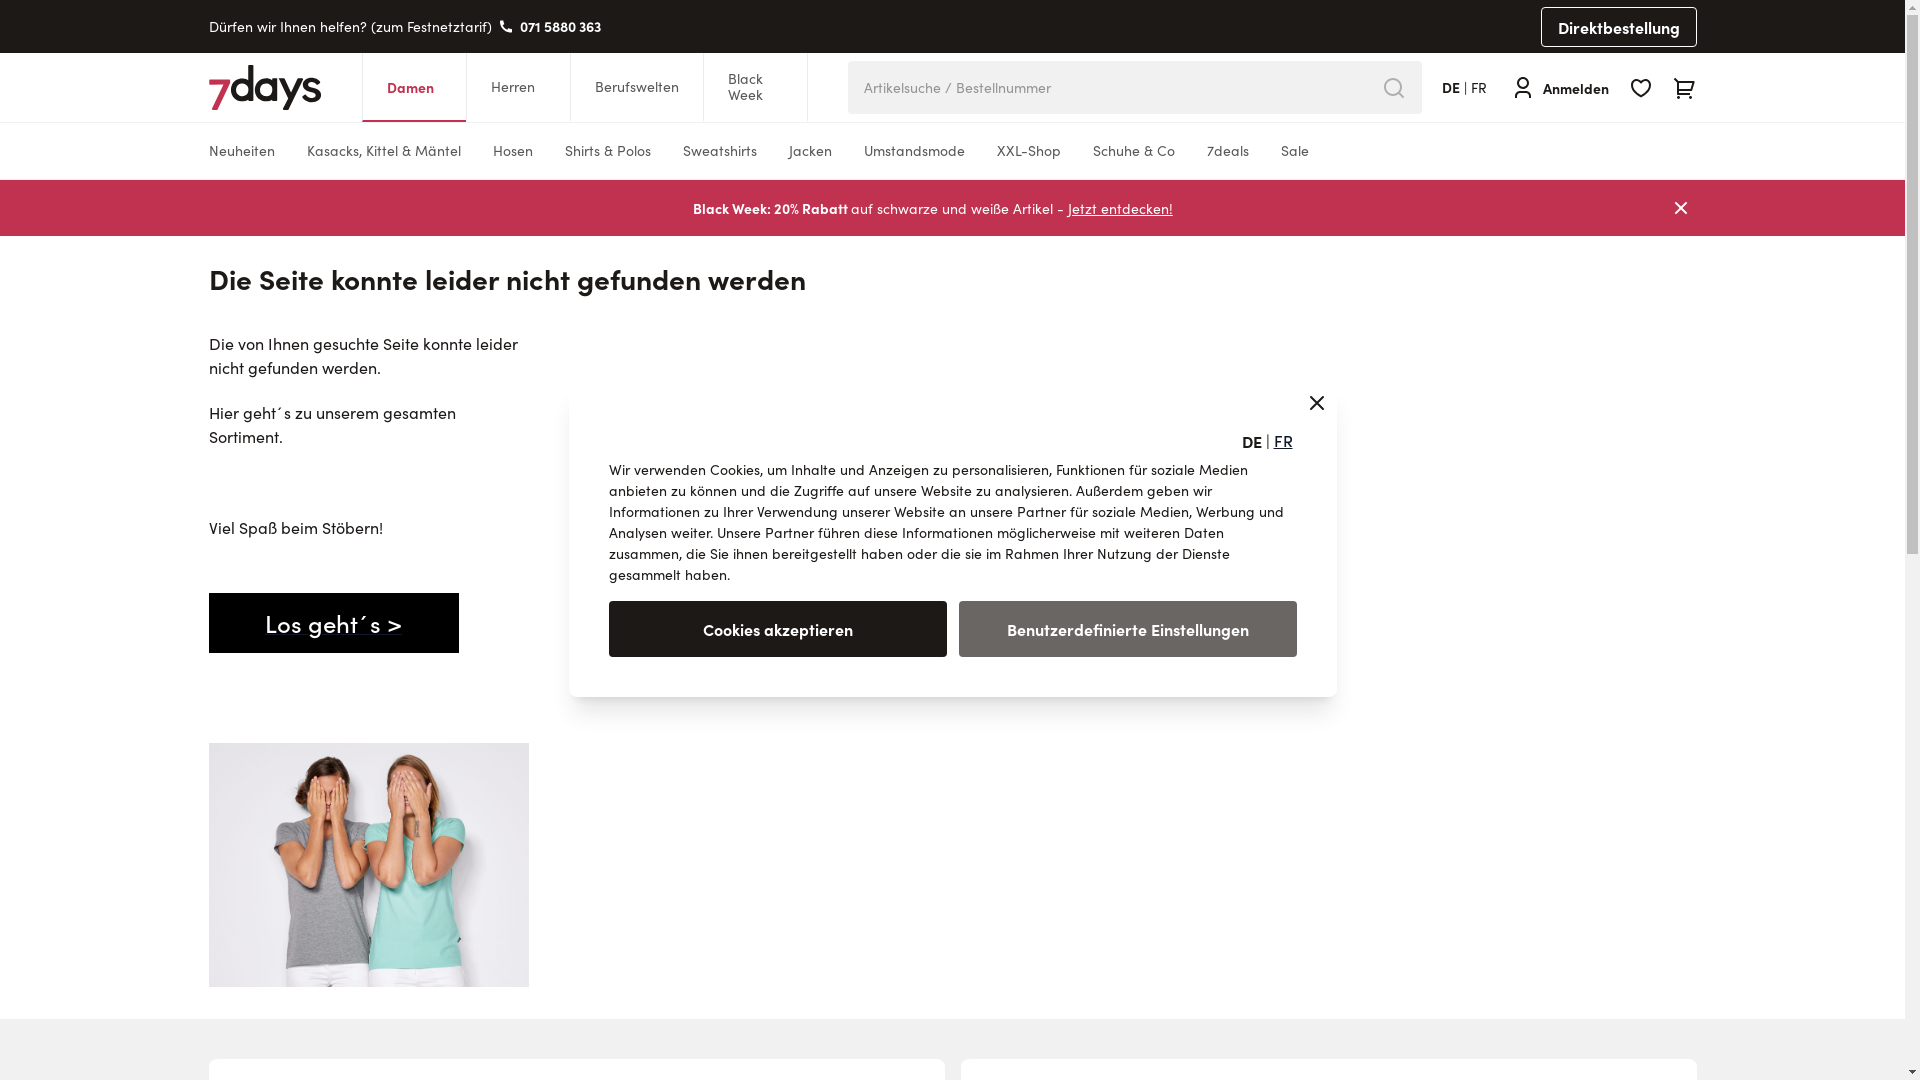  I want to click on Jetzt entdecken!, so click(1120, 208).